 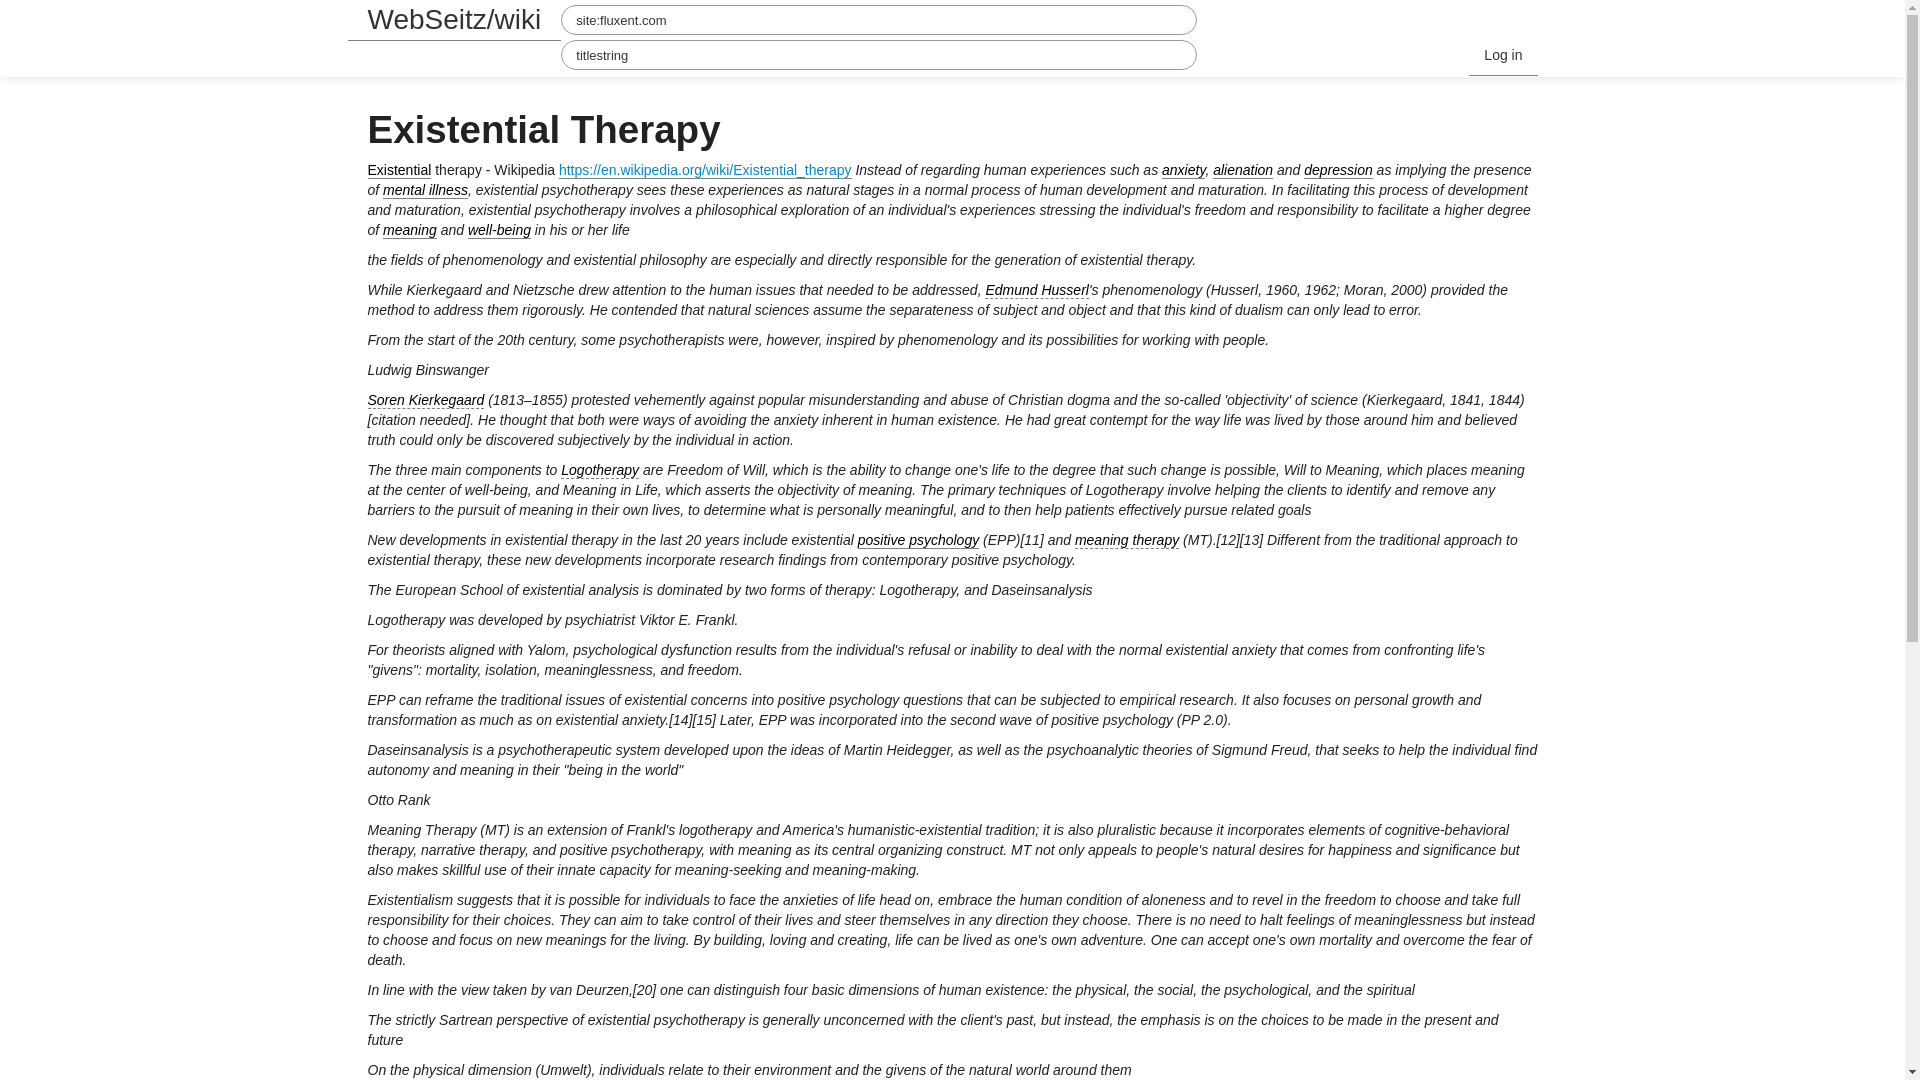 I want to click on anxiety, so click(x=1183, y=170).